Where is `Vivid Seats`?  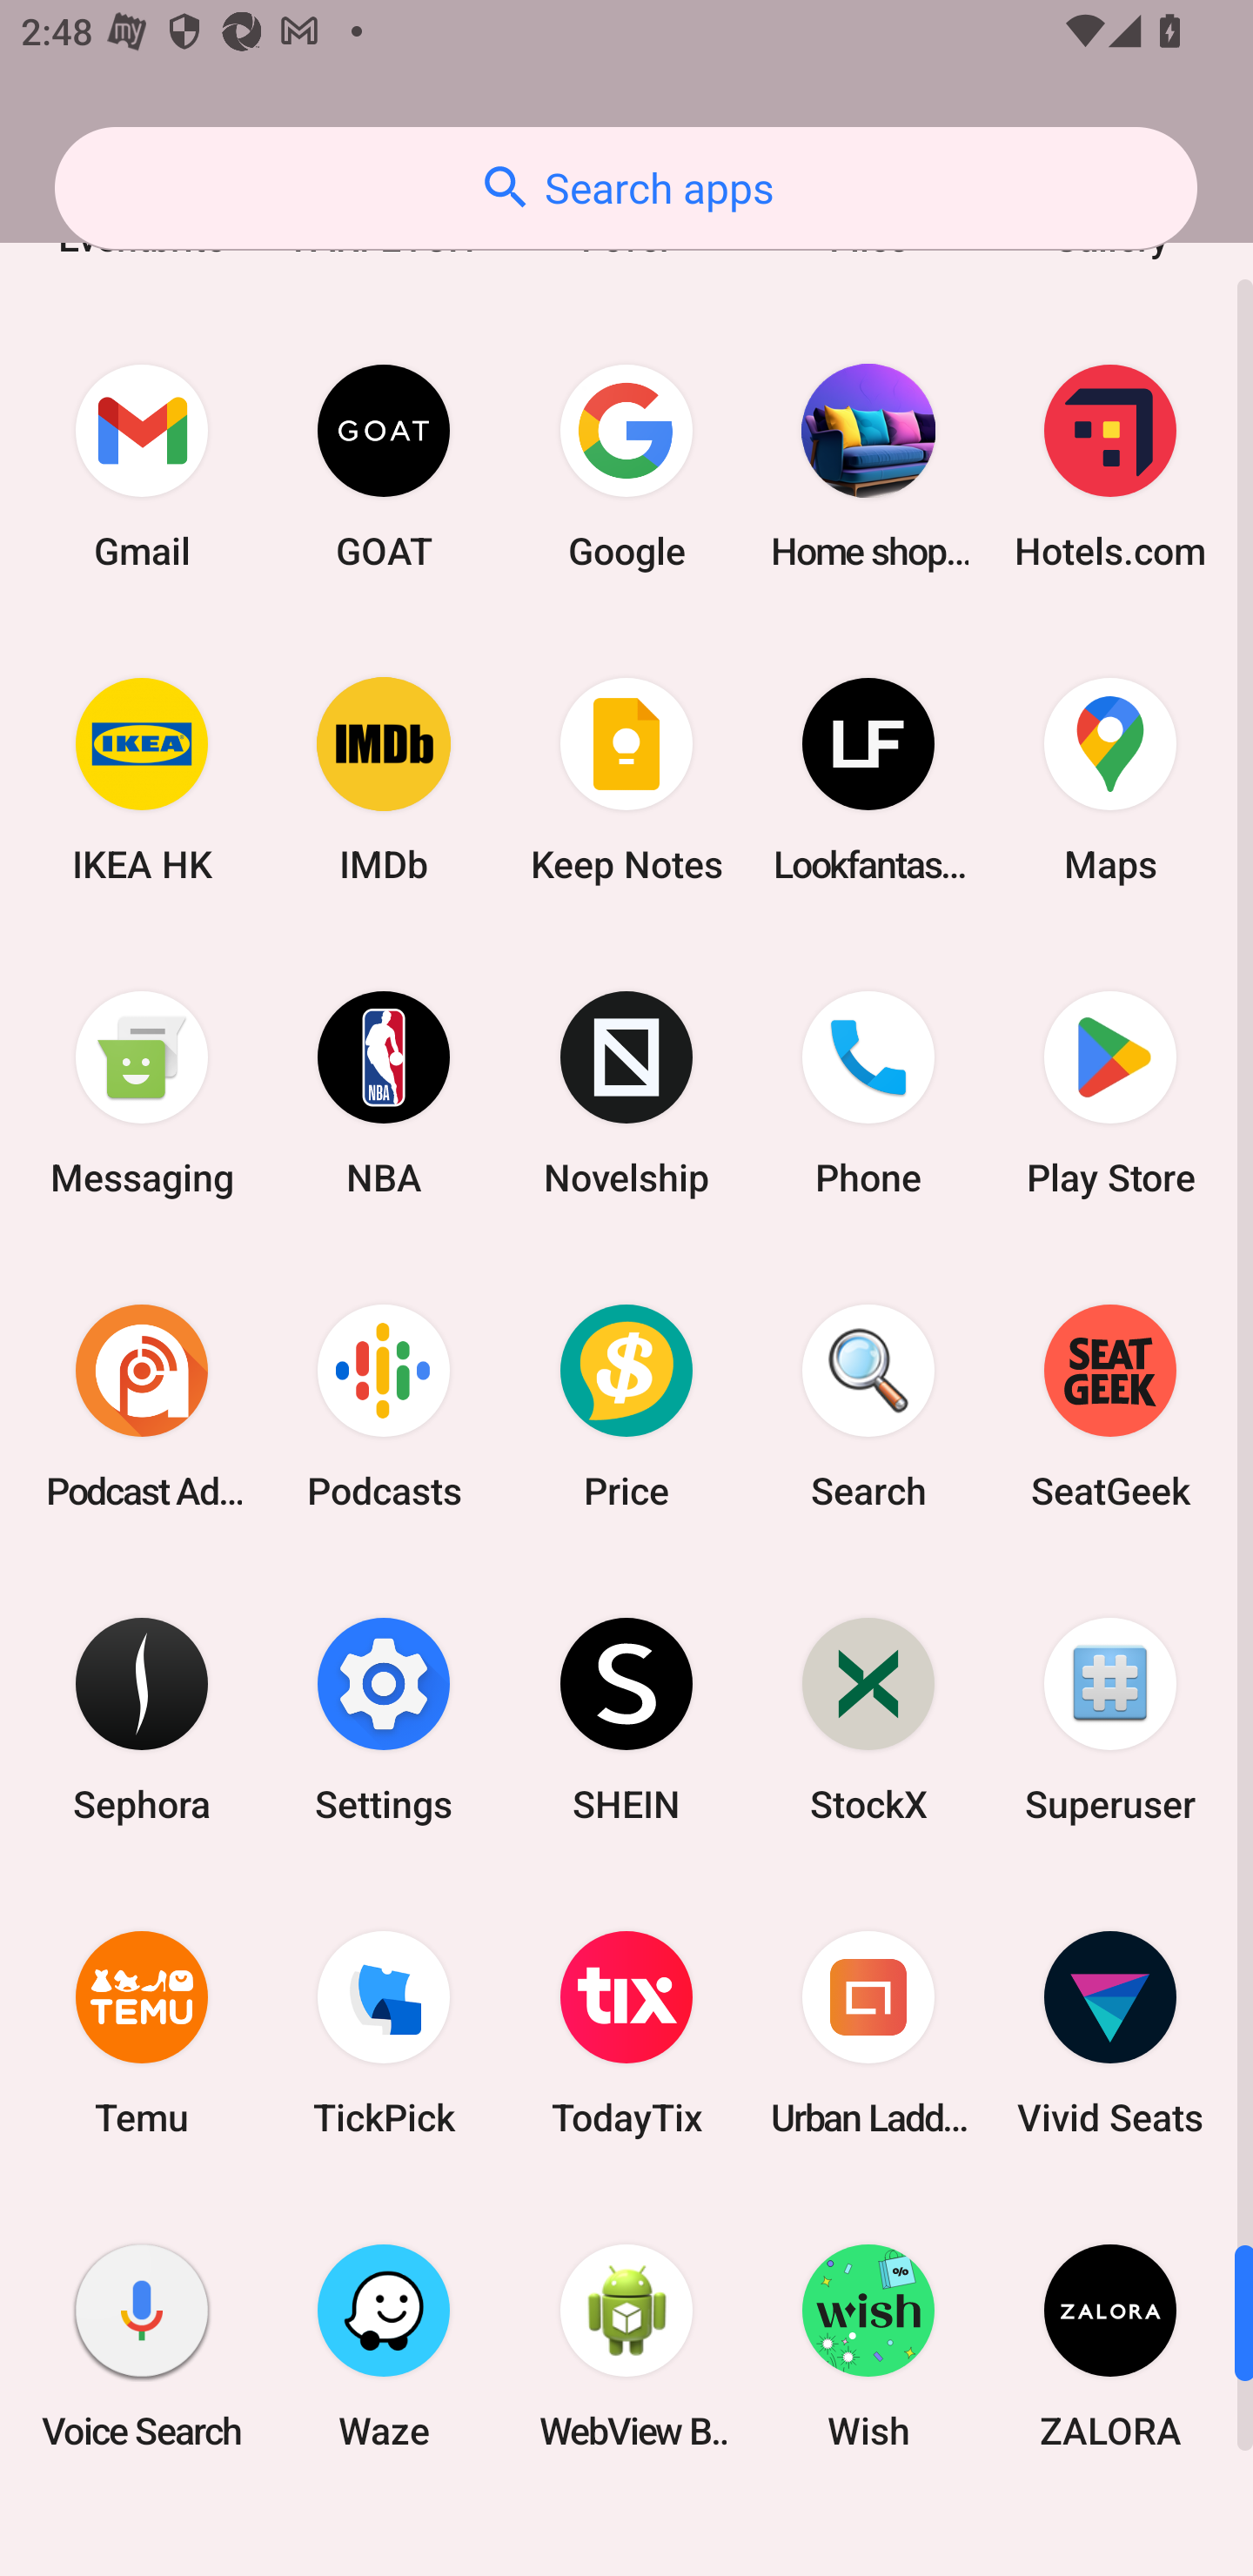 Vivid Seats is located at coordinates (1110, 2032).